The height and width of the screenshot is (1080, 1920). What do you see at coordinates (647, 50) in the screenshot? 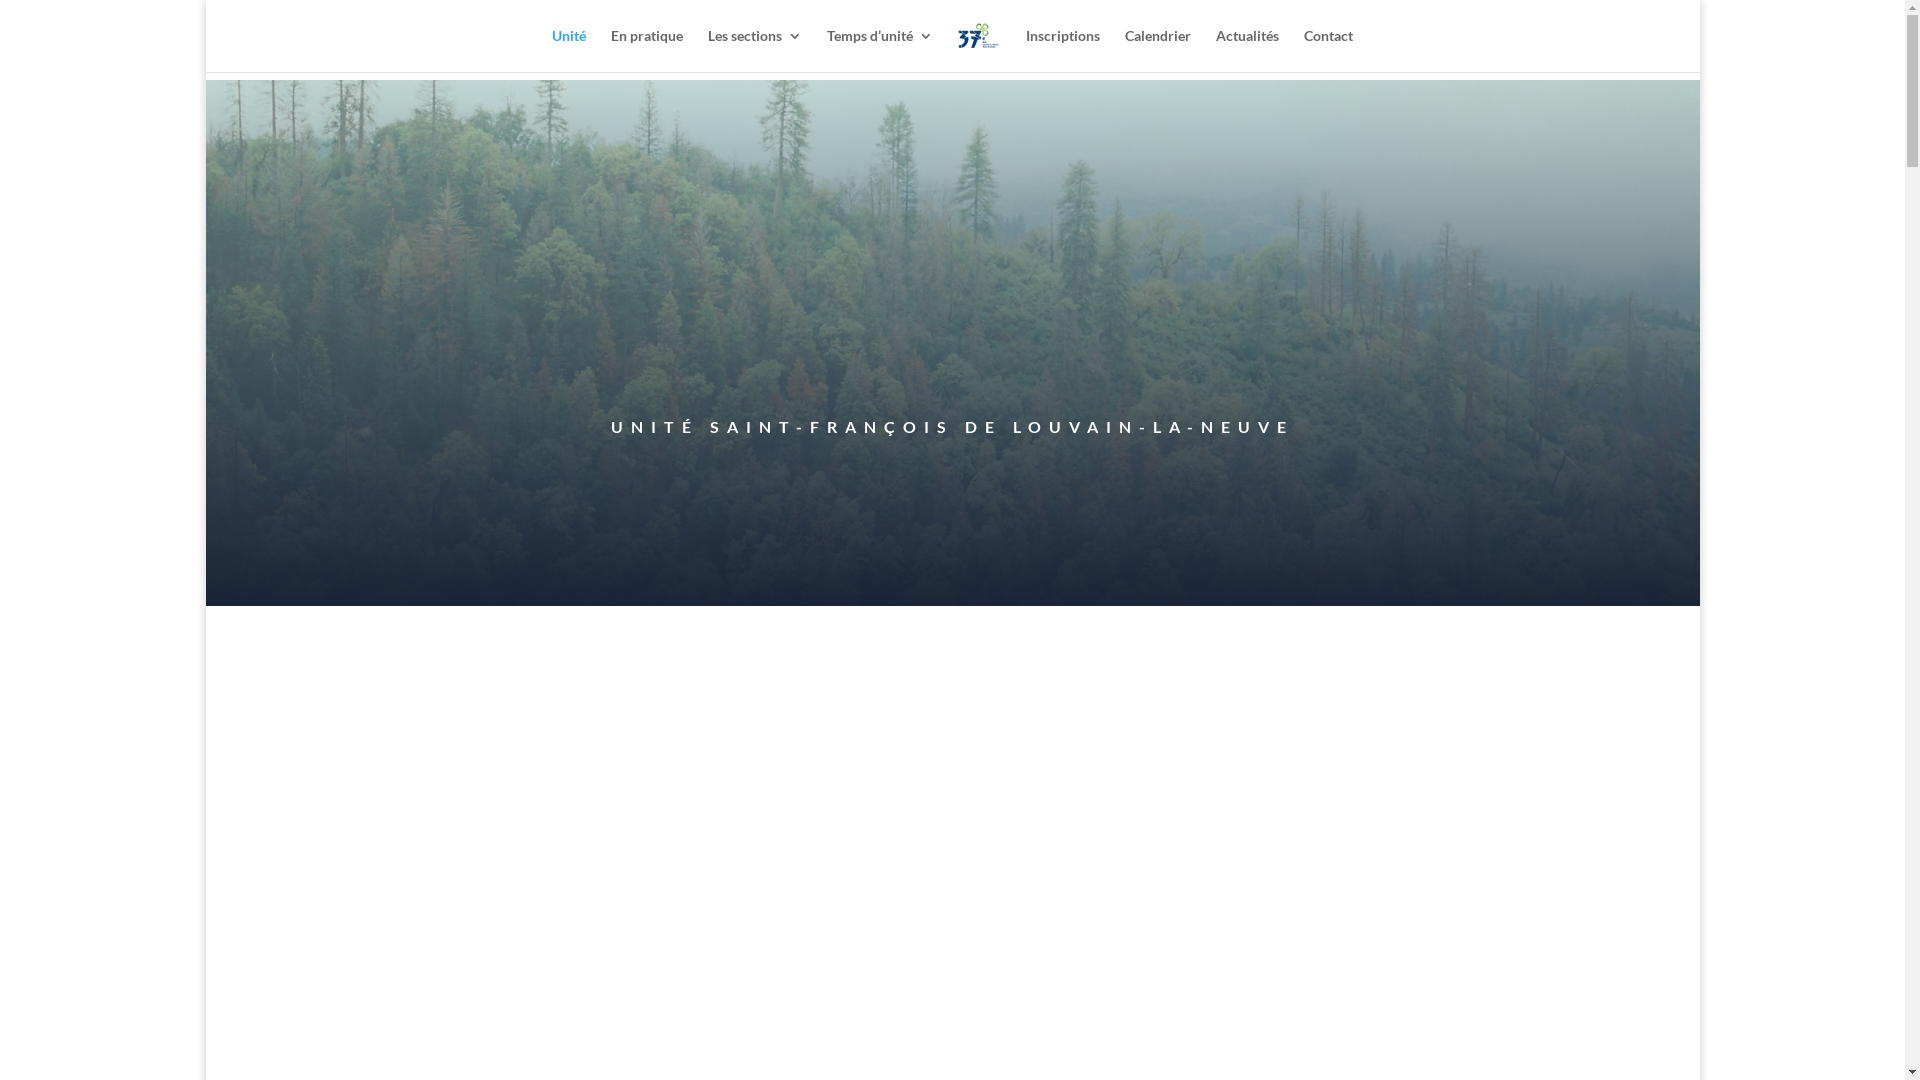
I see `En pratique` at bounding box center [647, 50].